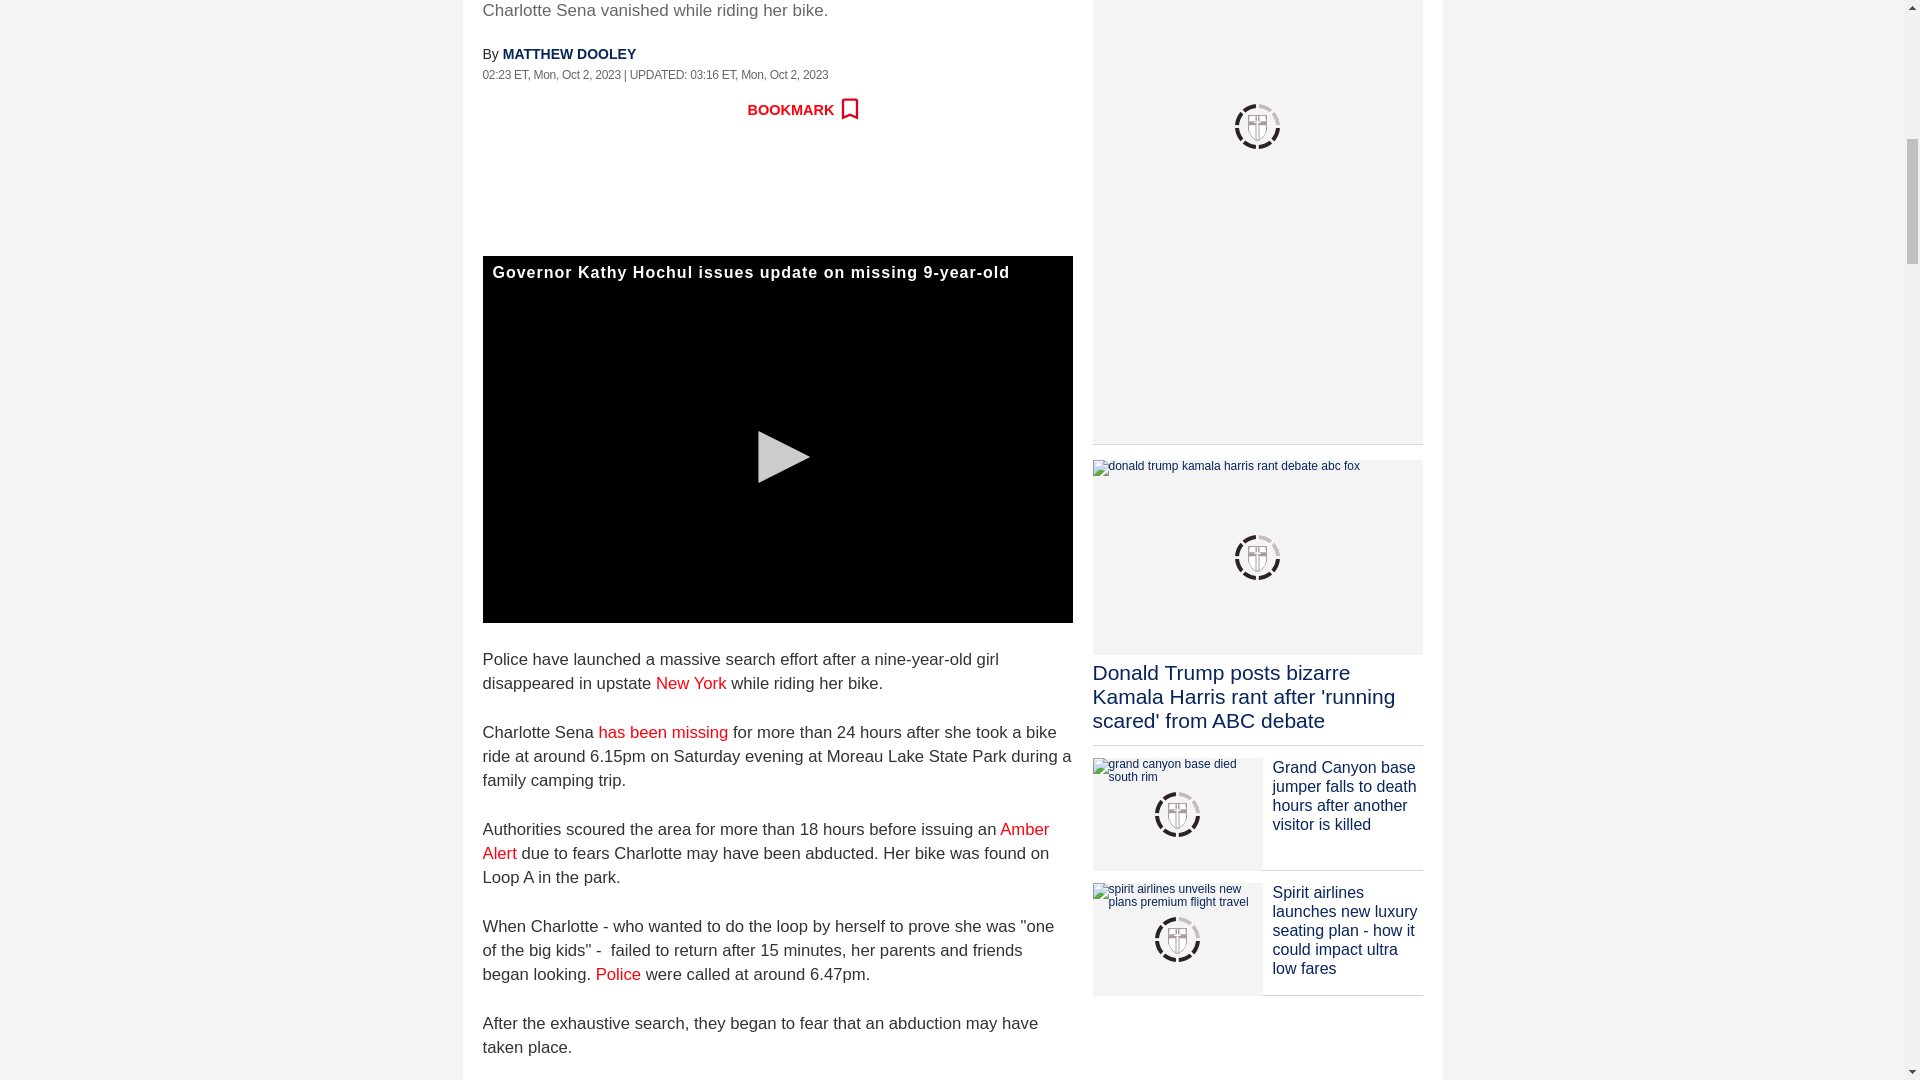 The width and height of the screenshot is (1920, 1080). Describe the element at coordinates (498, 110) in the screenshot. I see `Share on Facebook` at that location.